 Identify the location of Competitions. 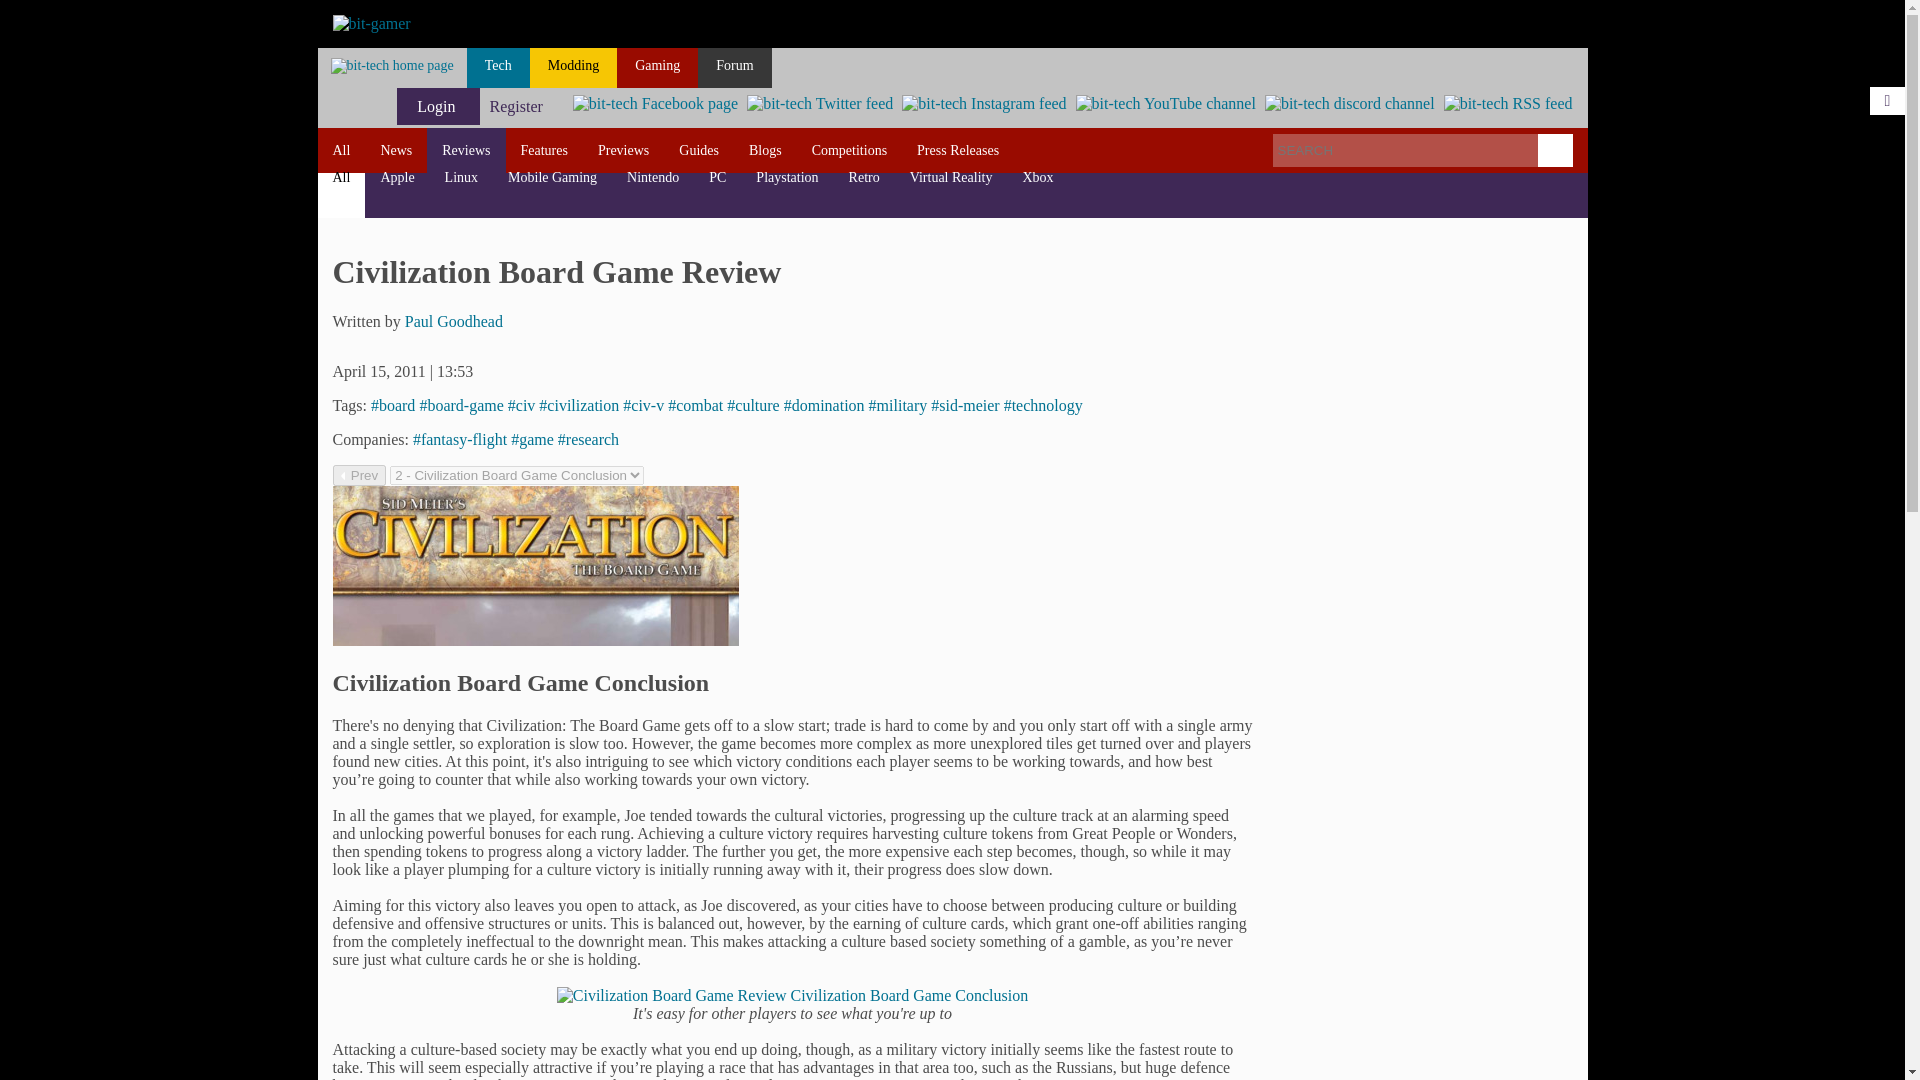
(849, 150).